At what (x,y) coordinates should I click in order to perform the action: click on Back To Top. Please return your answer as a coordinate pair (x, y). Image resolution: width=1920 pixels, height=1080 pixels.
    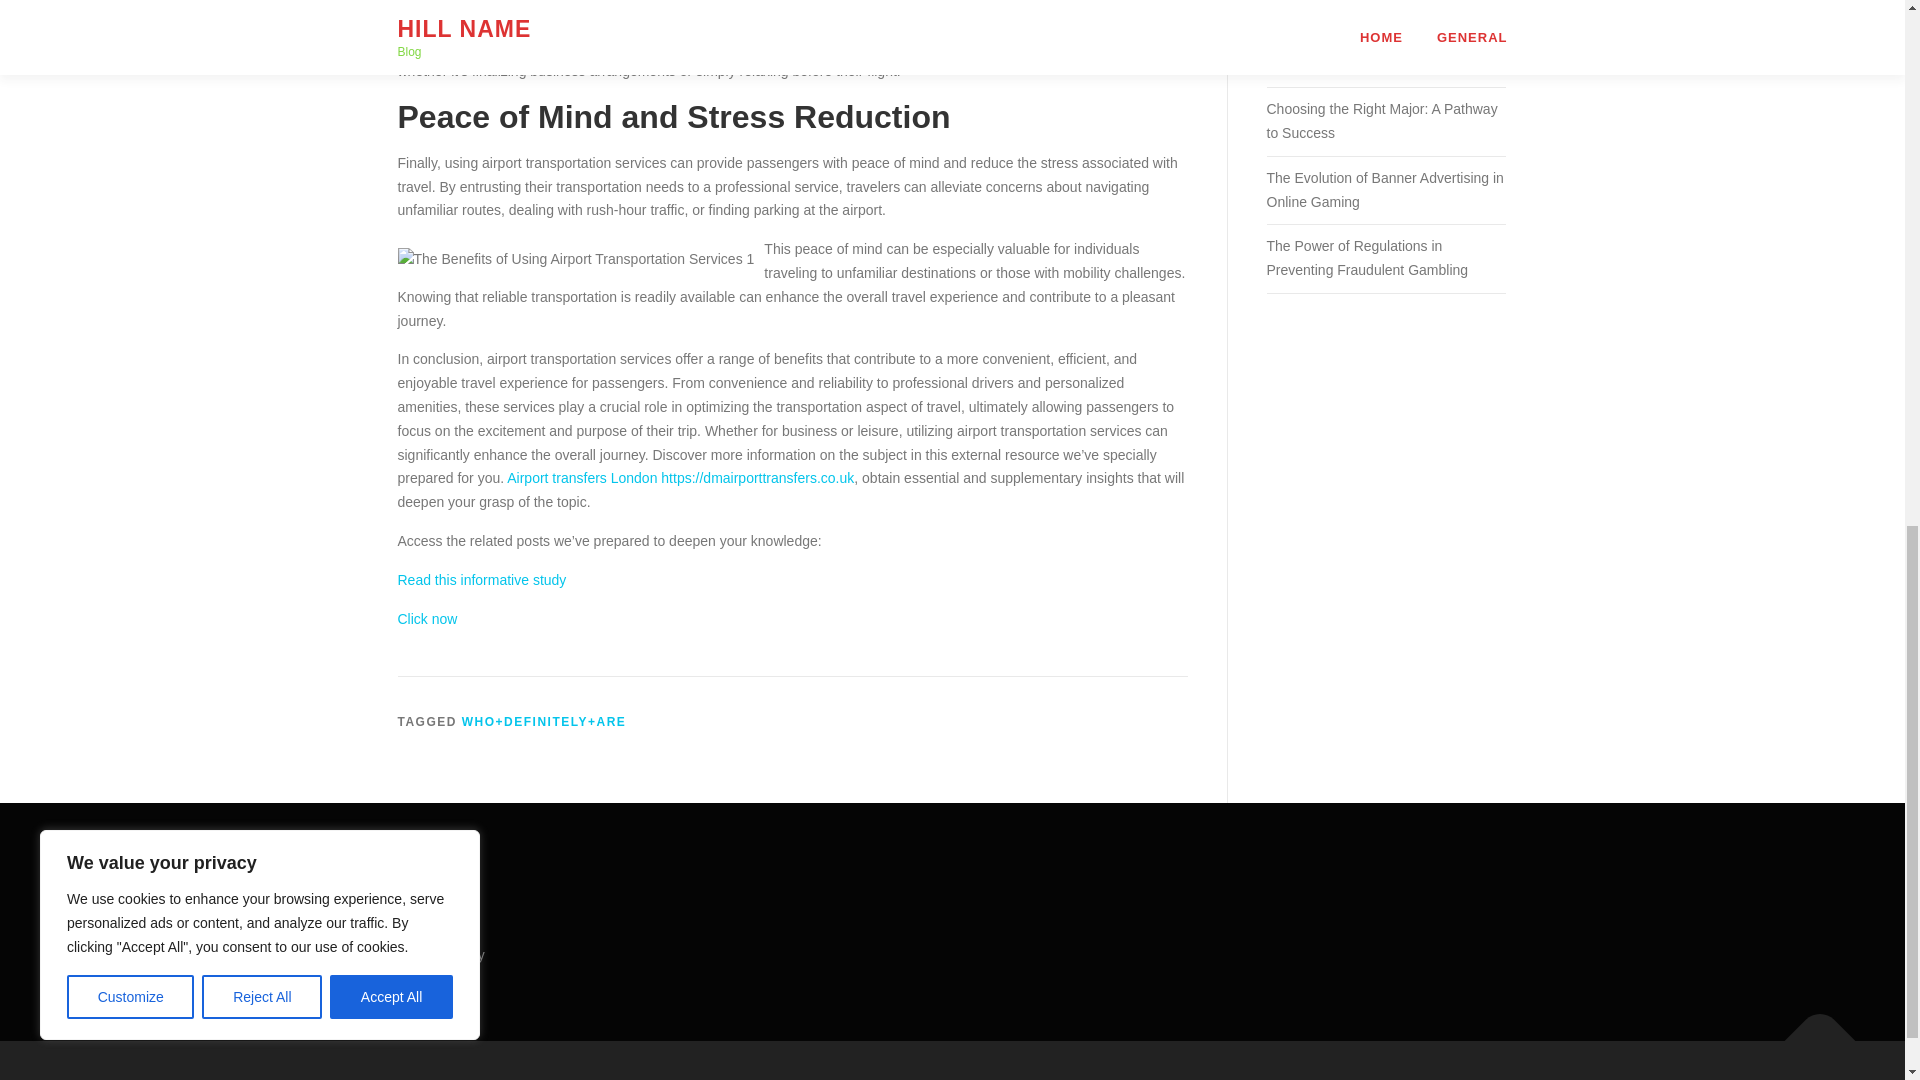
    Looking at the image, I should click on (1810, 1030).